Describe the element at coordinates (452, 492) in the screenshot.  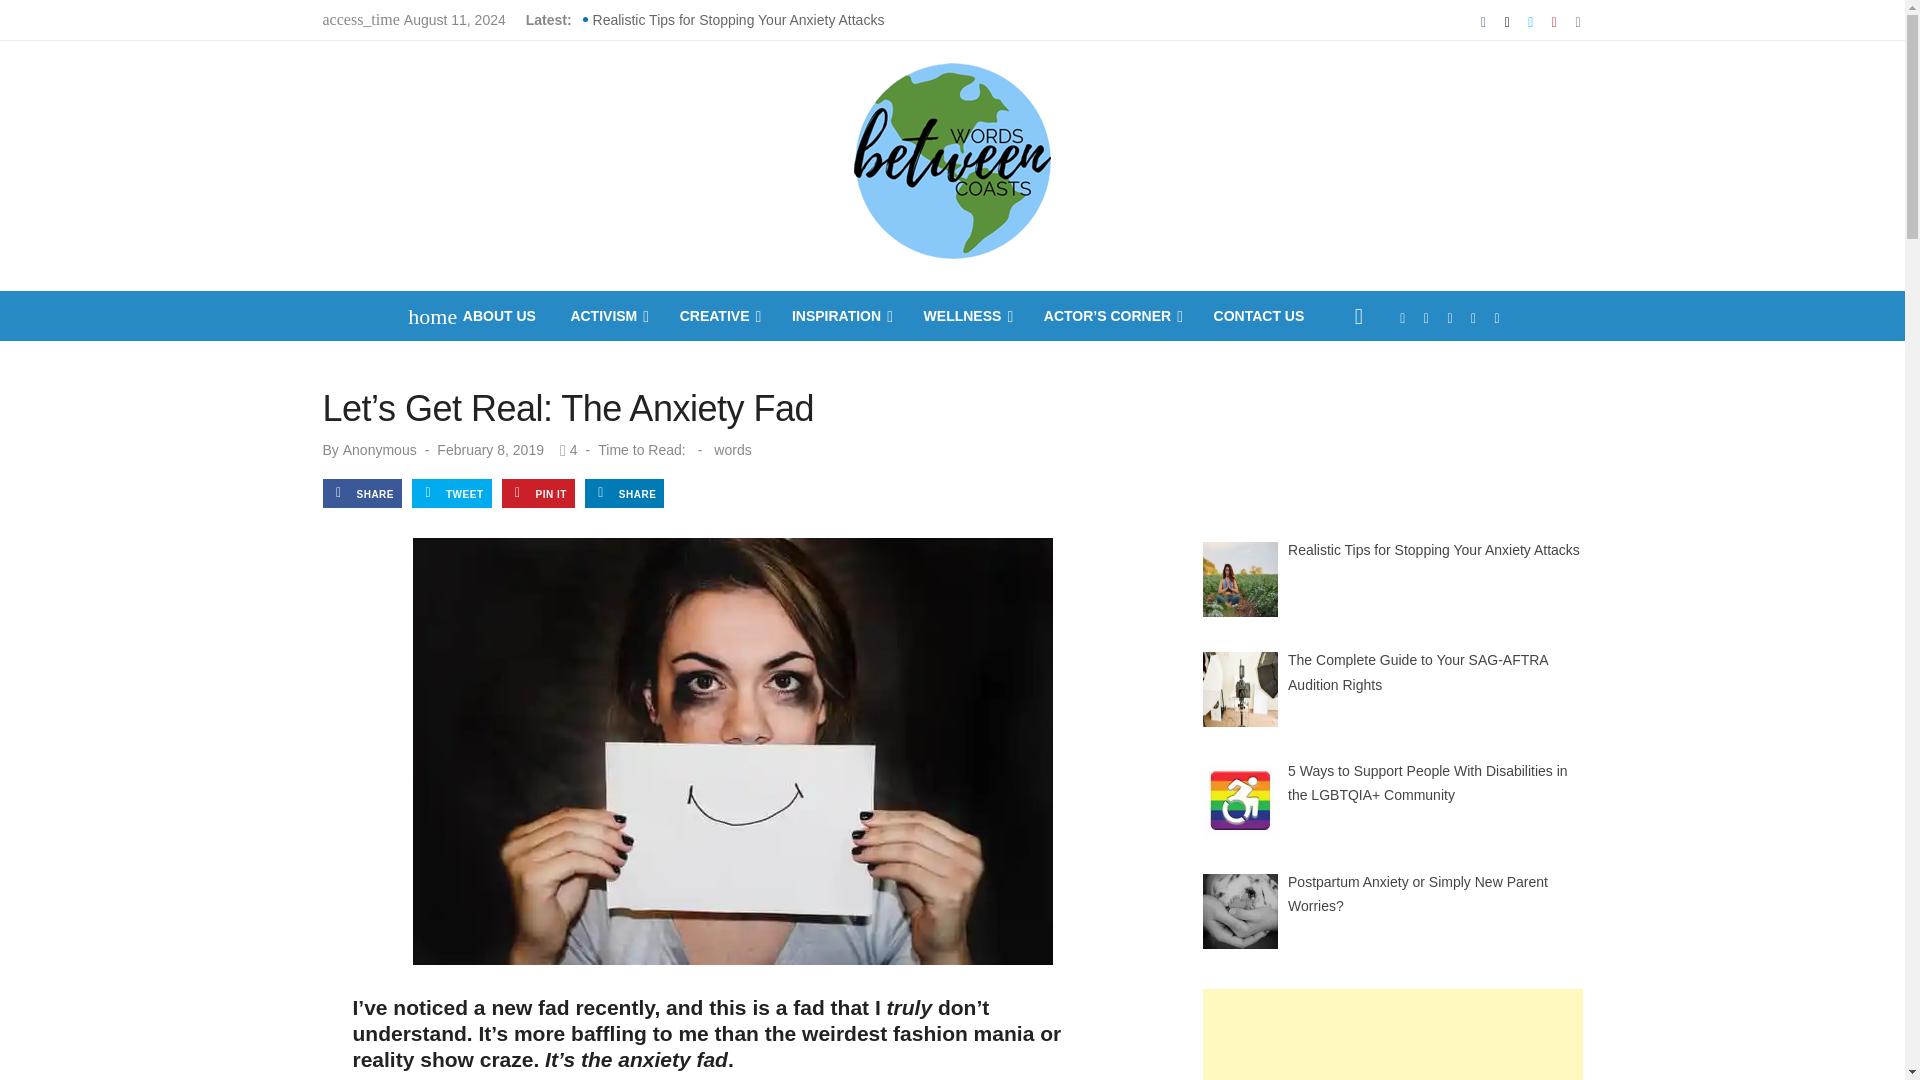
I see `Share on Twitter` at that location.